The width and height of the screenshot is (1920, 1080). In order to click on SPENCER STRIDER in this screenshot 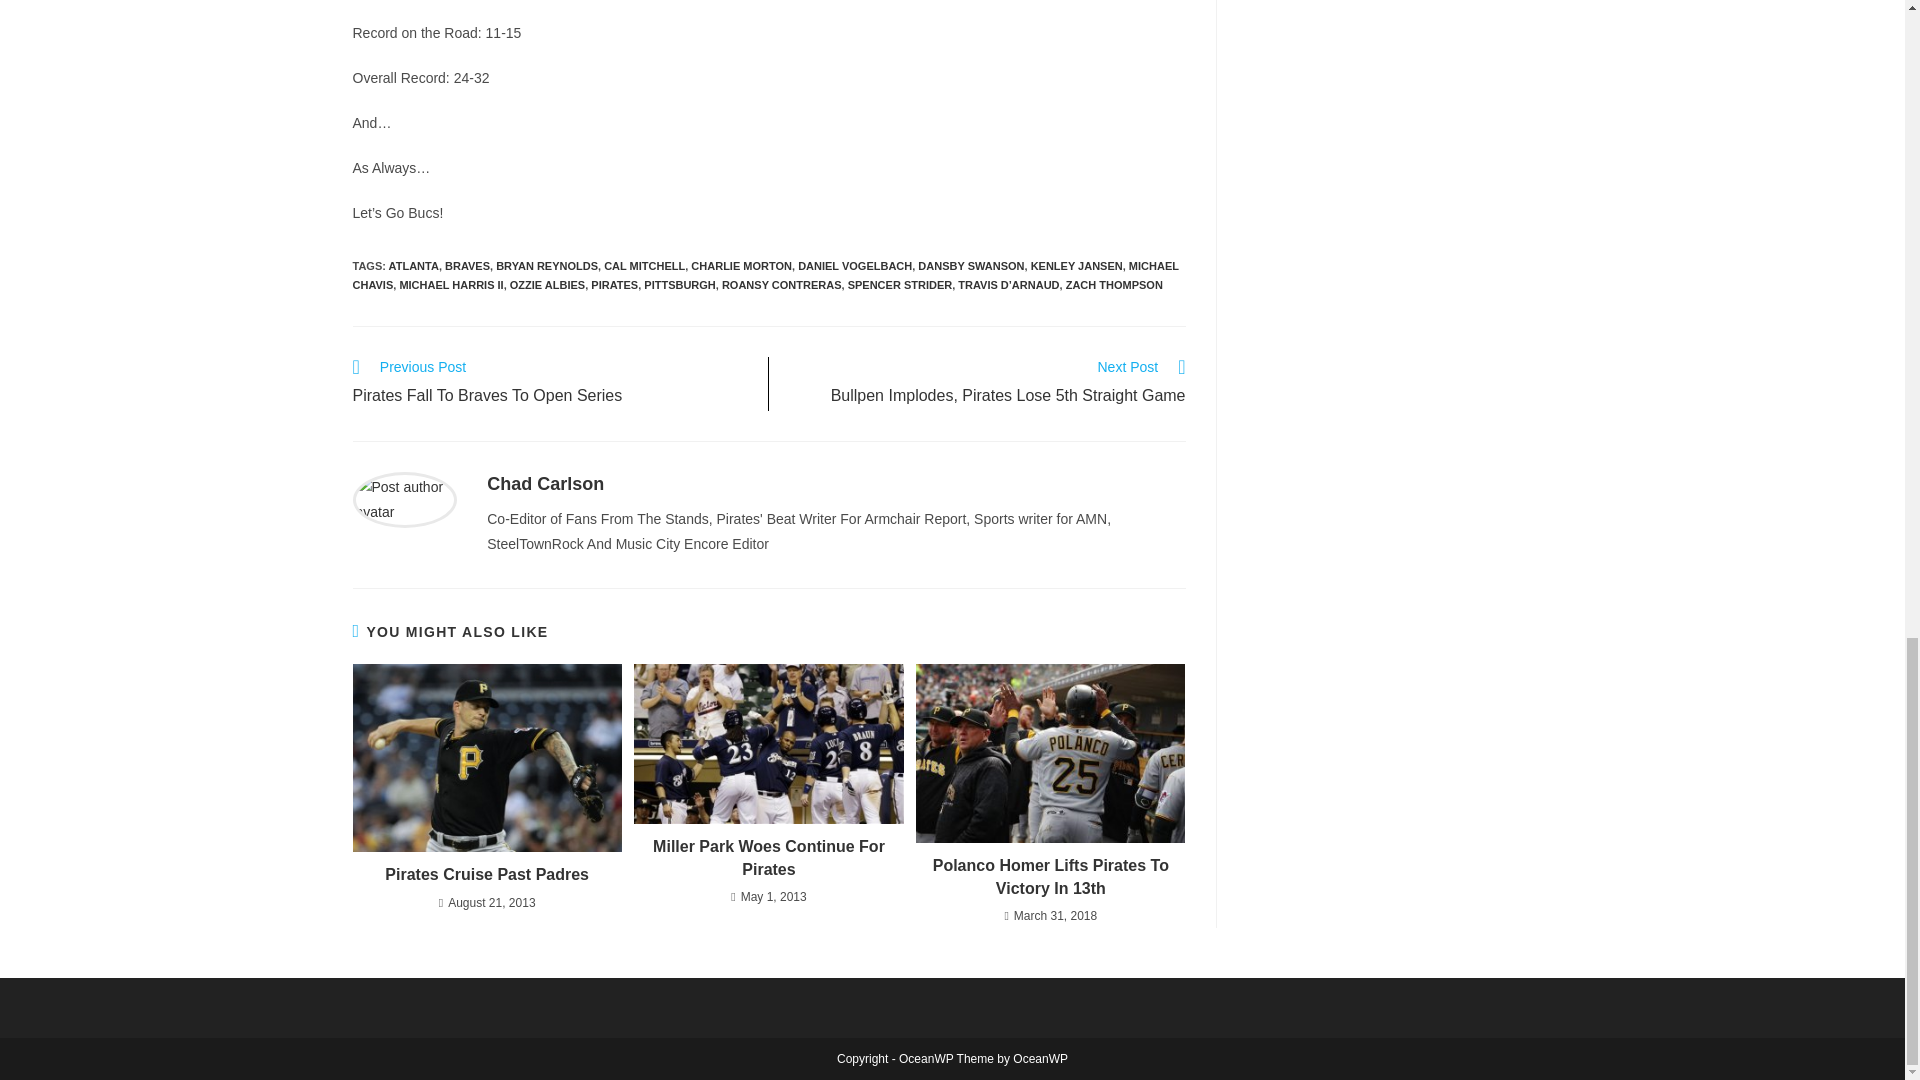, I will do `click(741, 266)`.